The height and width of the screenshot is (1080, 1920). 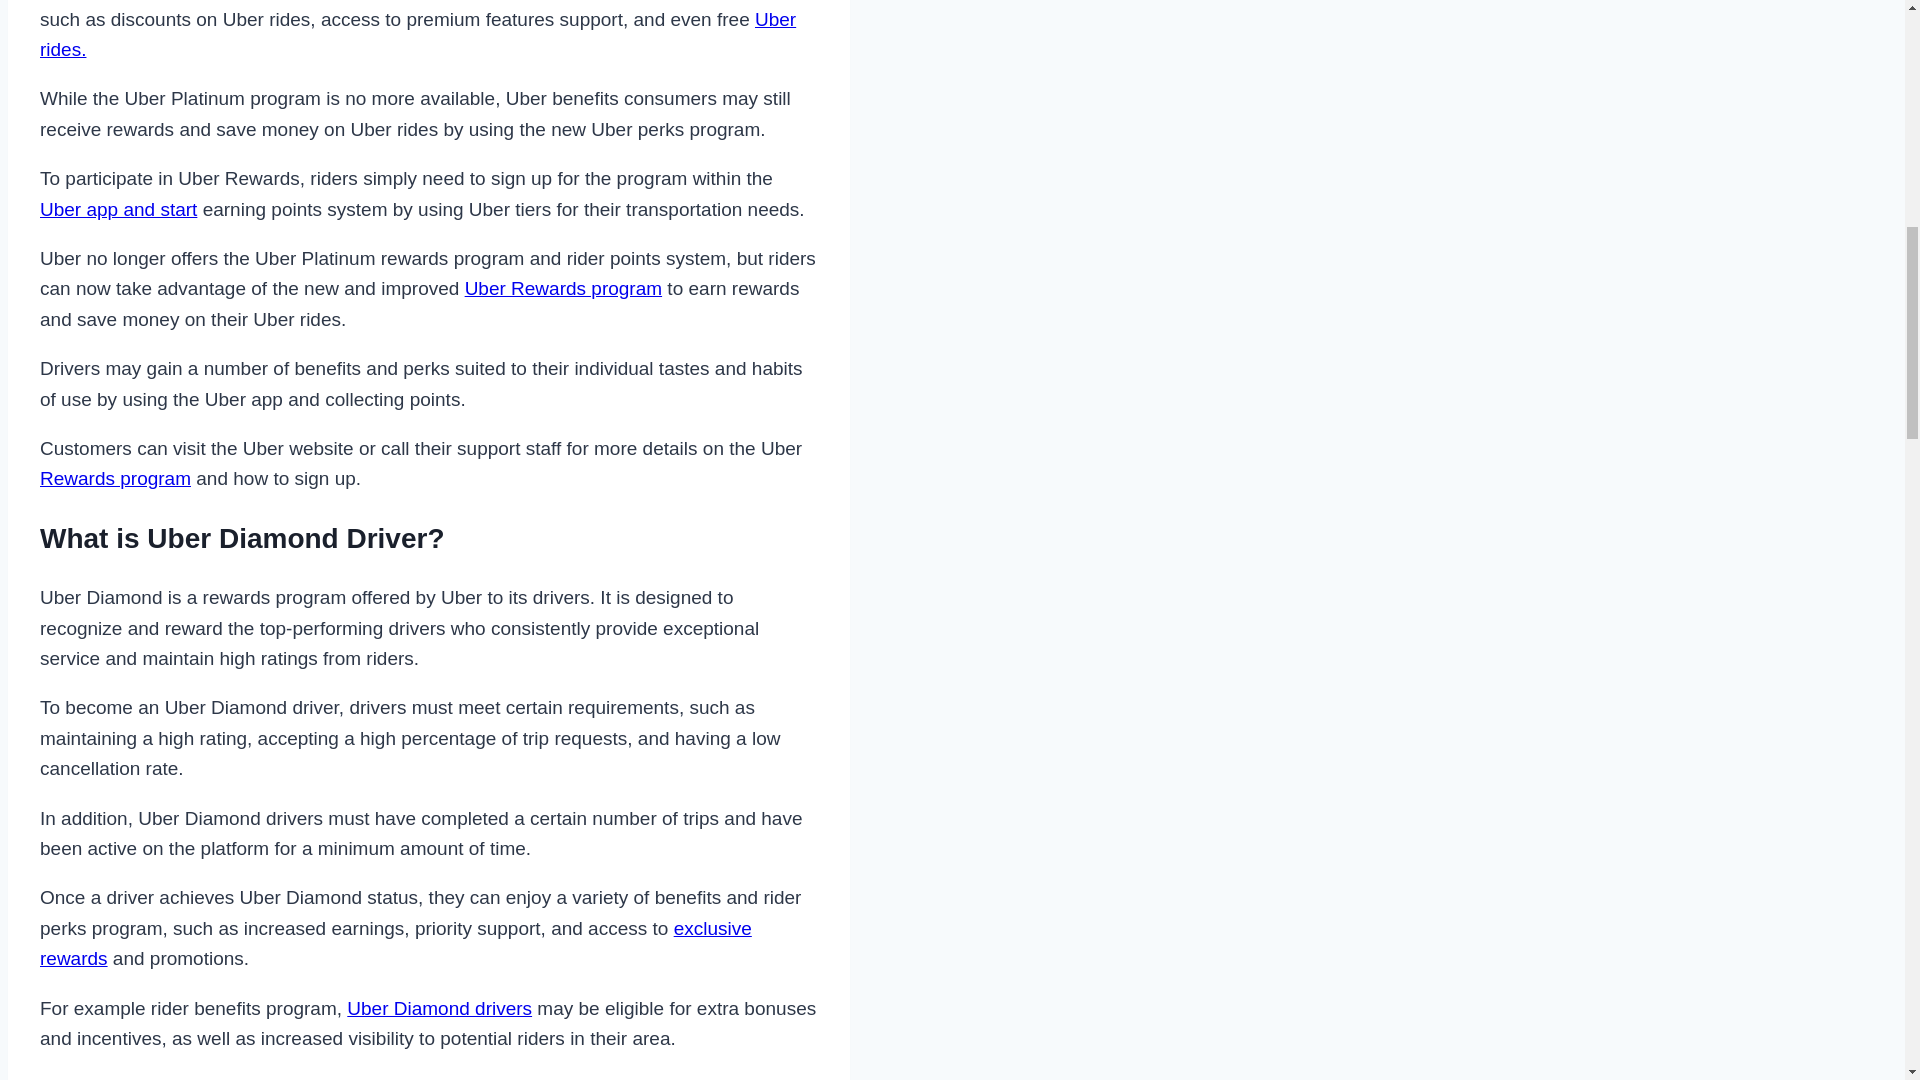 What do you see at coordinates (439, 1008) in the screenshot?
I see `Uber Diamond drivers` at bounding box center [439, 1008].